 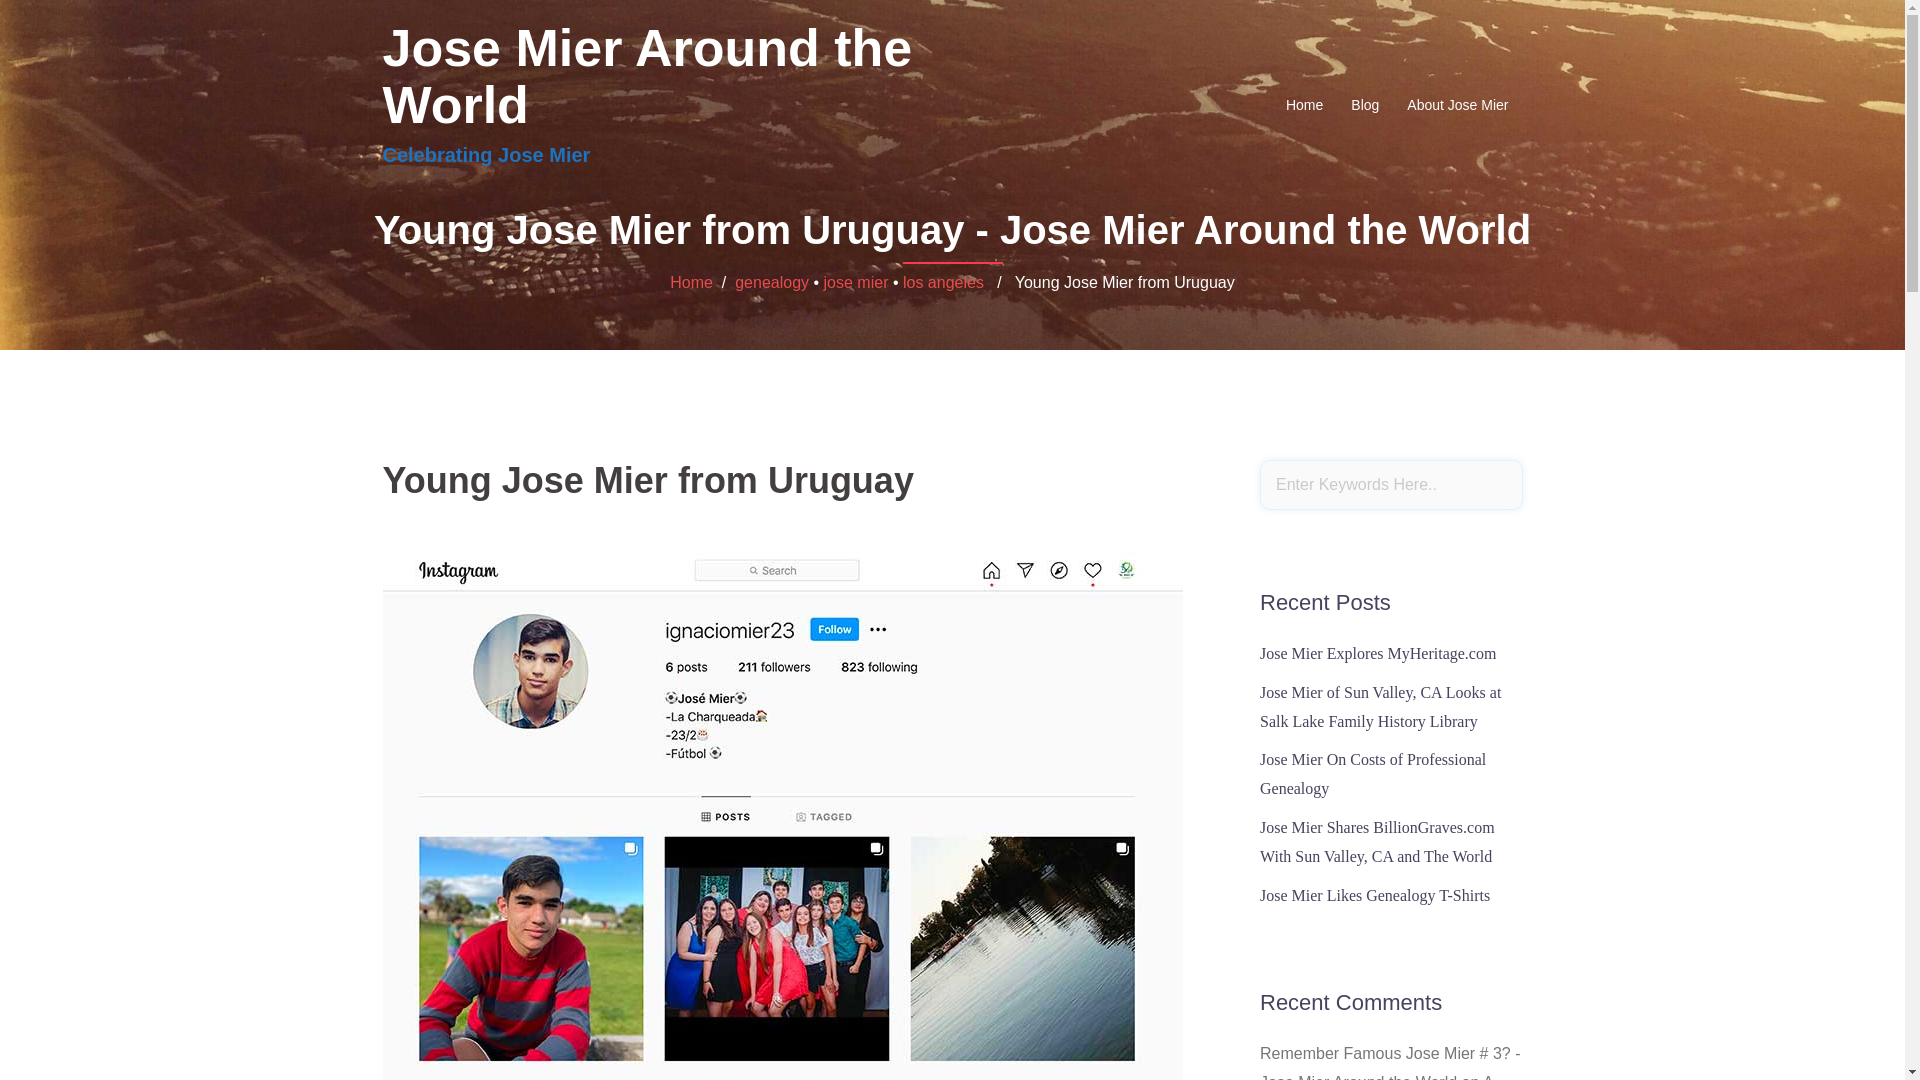 I want to click on jose mier, so click(x=856, y=282).